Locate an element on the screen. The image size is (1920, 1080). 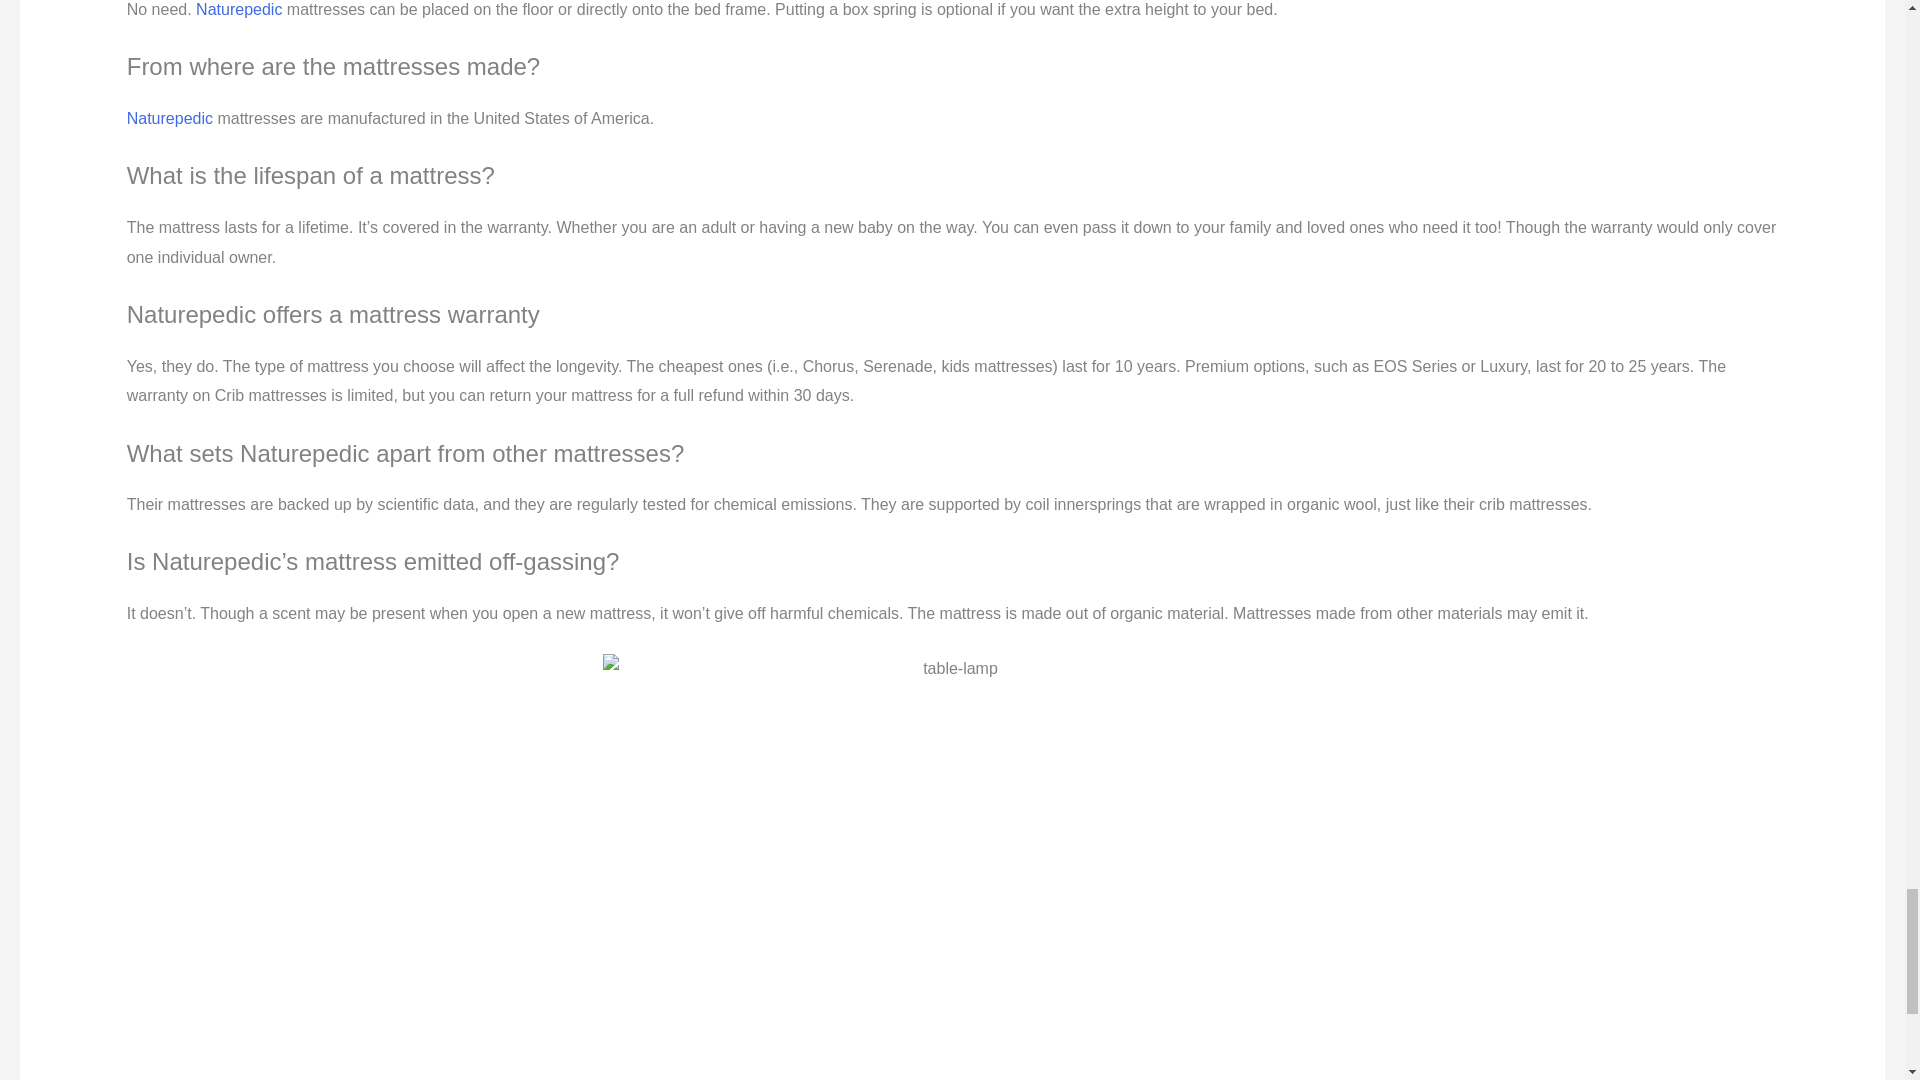
Naturepedic is located at coordinates (238, 10).